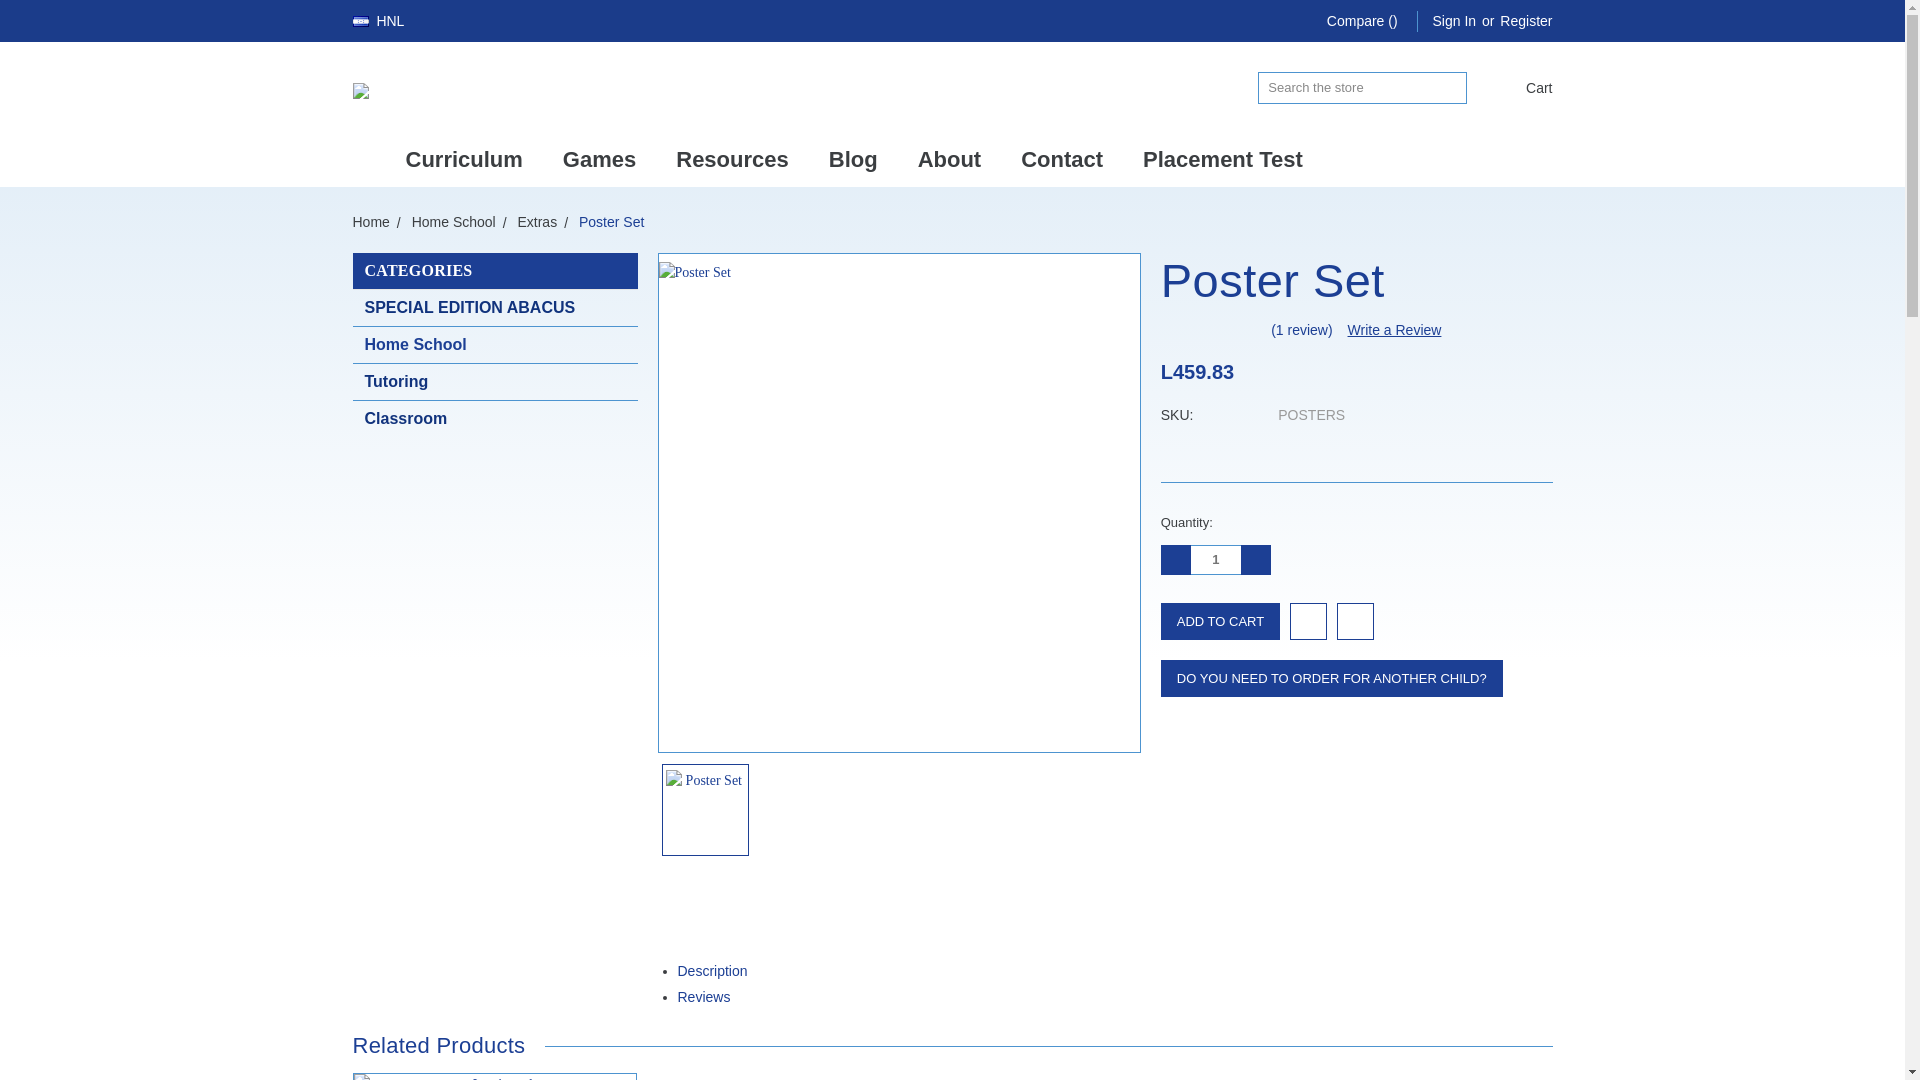  Describe the element at coordinates (1362, 21) in the screenshot. I see `Compare` at that location.